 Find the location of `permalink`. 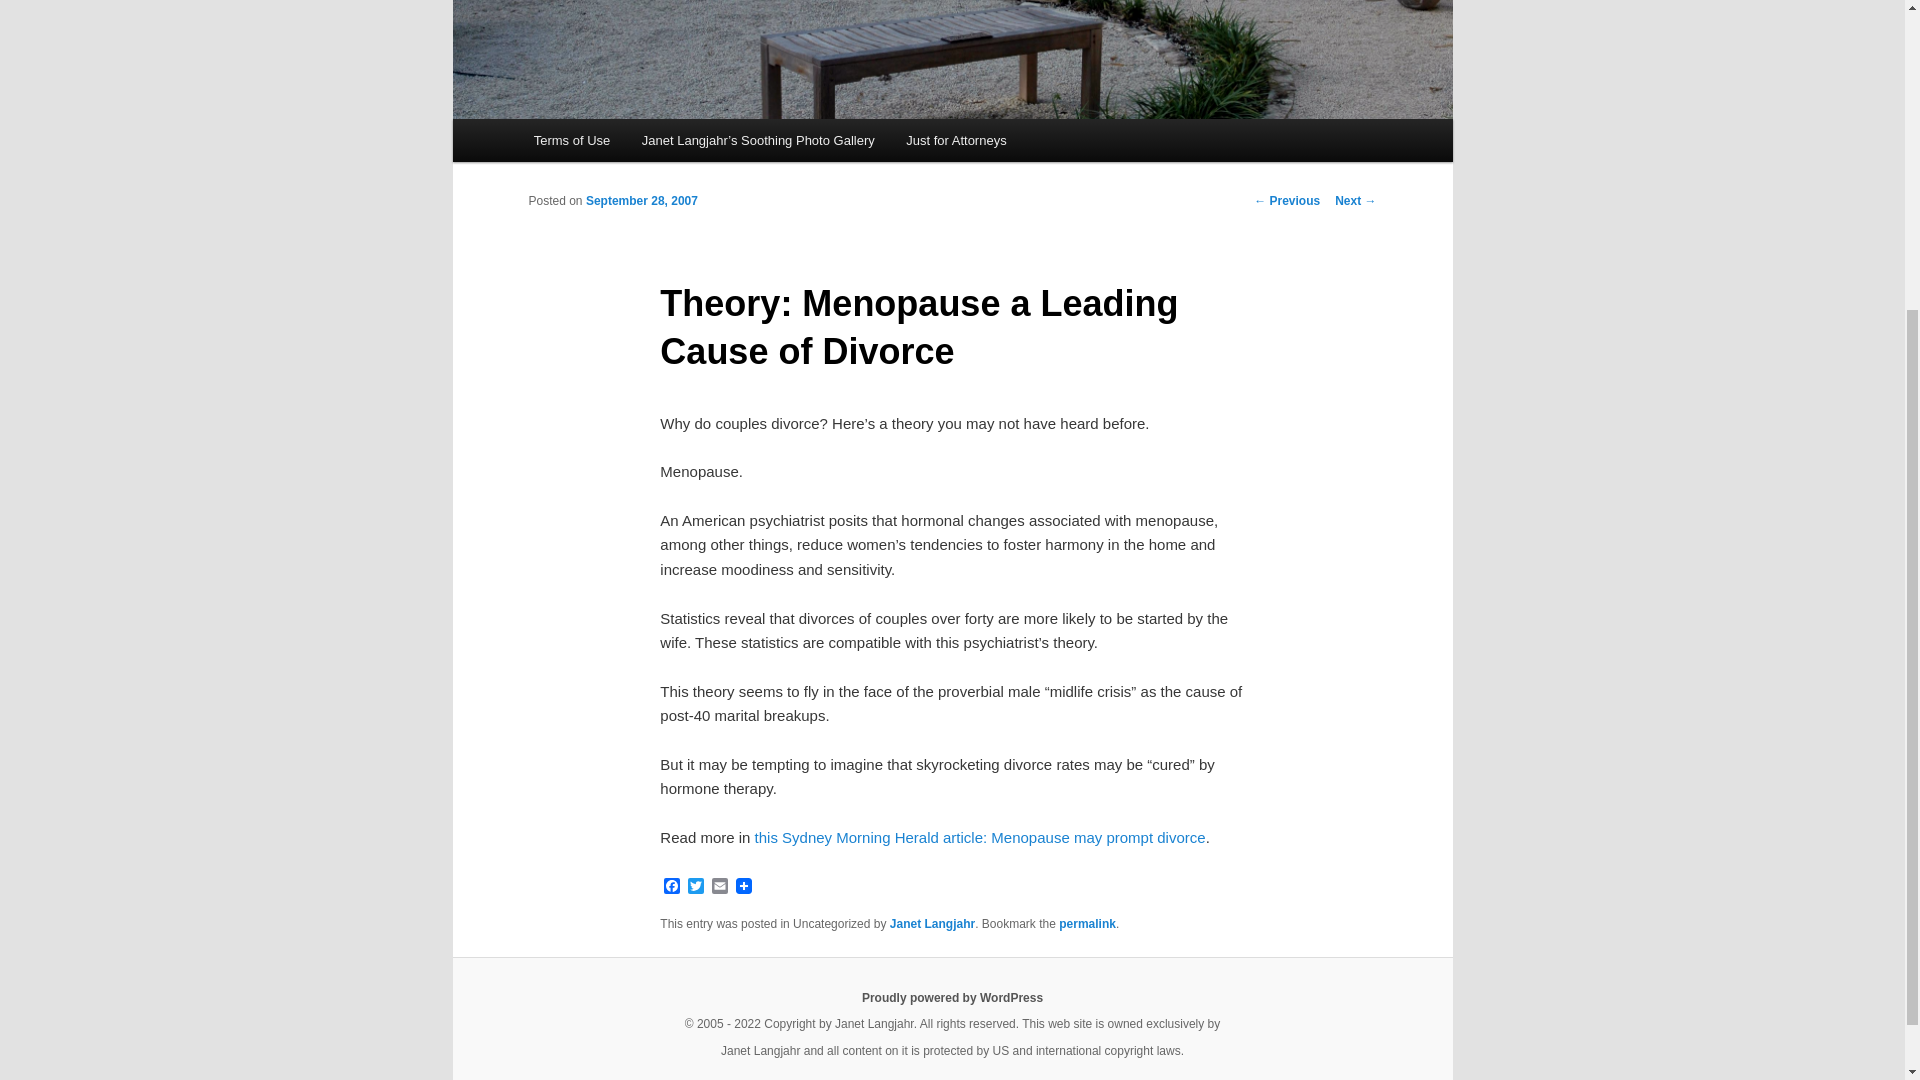

permalink is located at coordinates (1087, 923).